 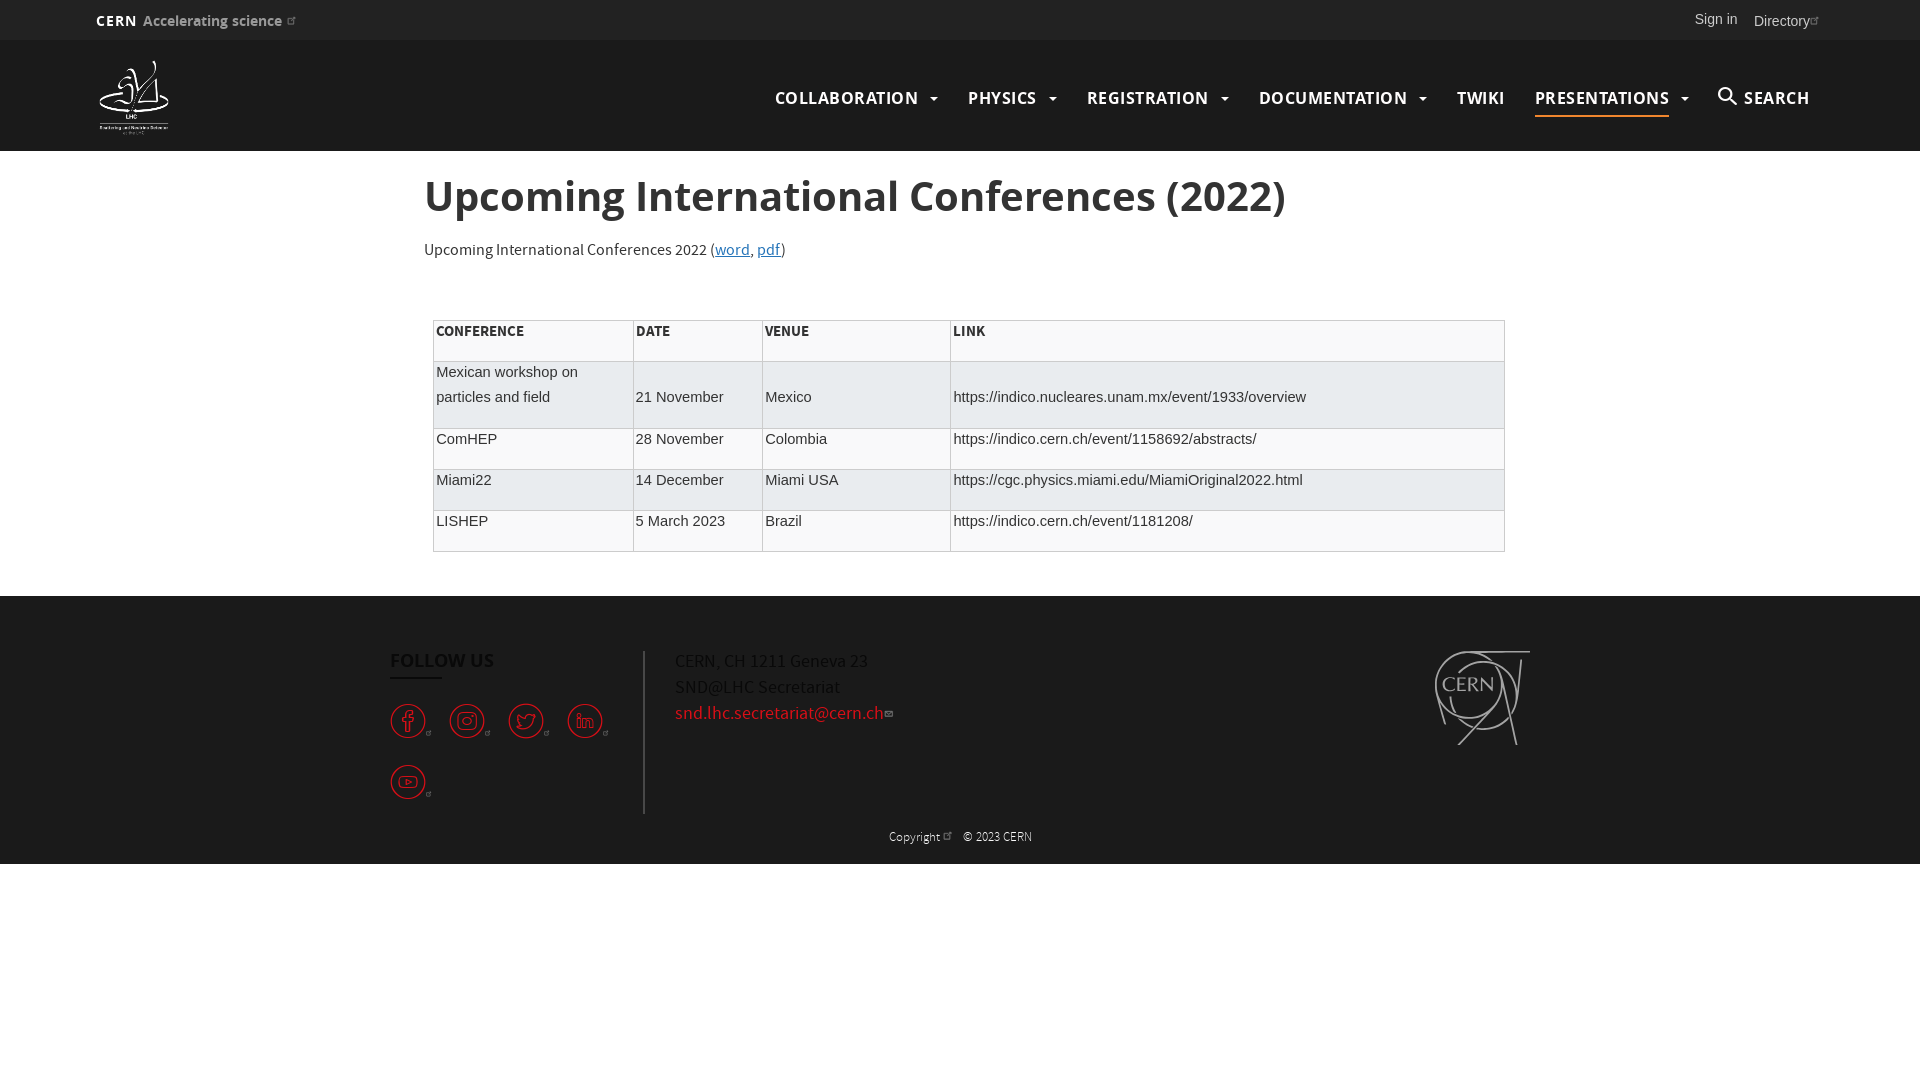 What do you see at coordinates (922, 838) in the screenshot?
I see `Copyright (link is external)` at bounding box center [922, 838].